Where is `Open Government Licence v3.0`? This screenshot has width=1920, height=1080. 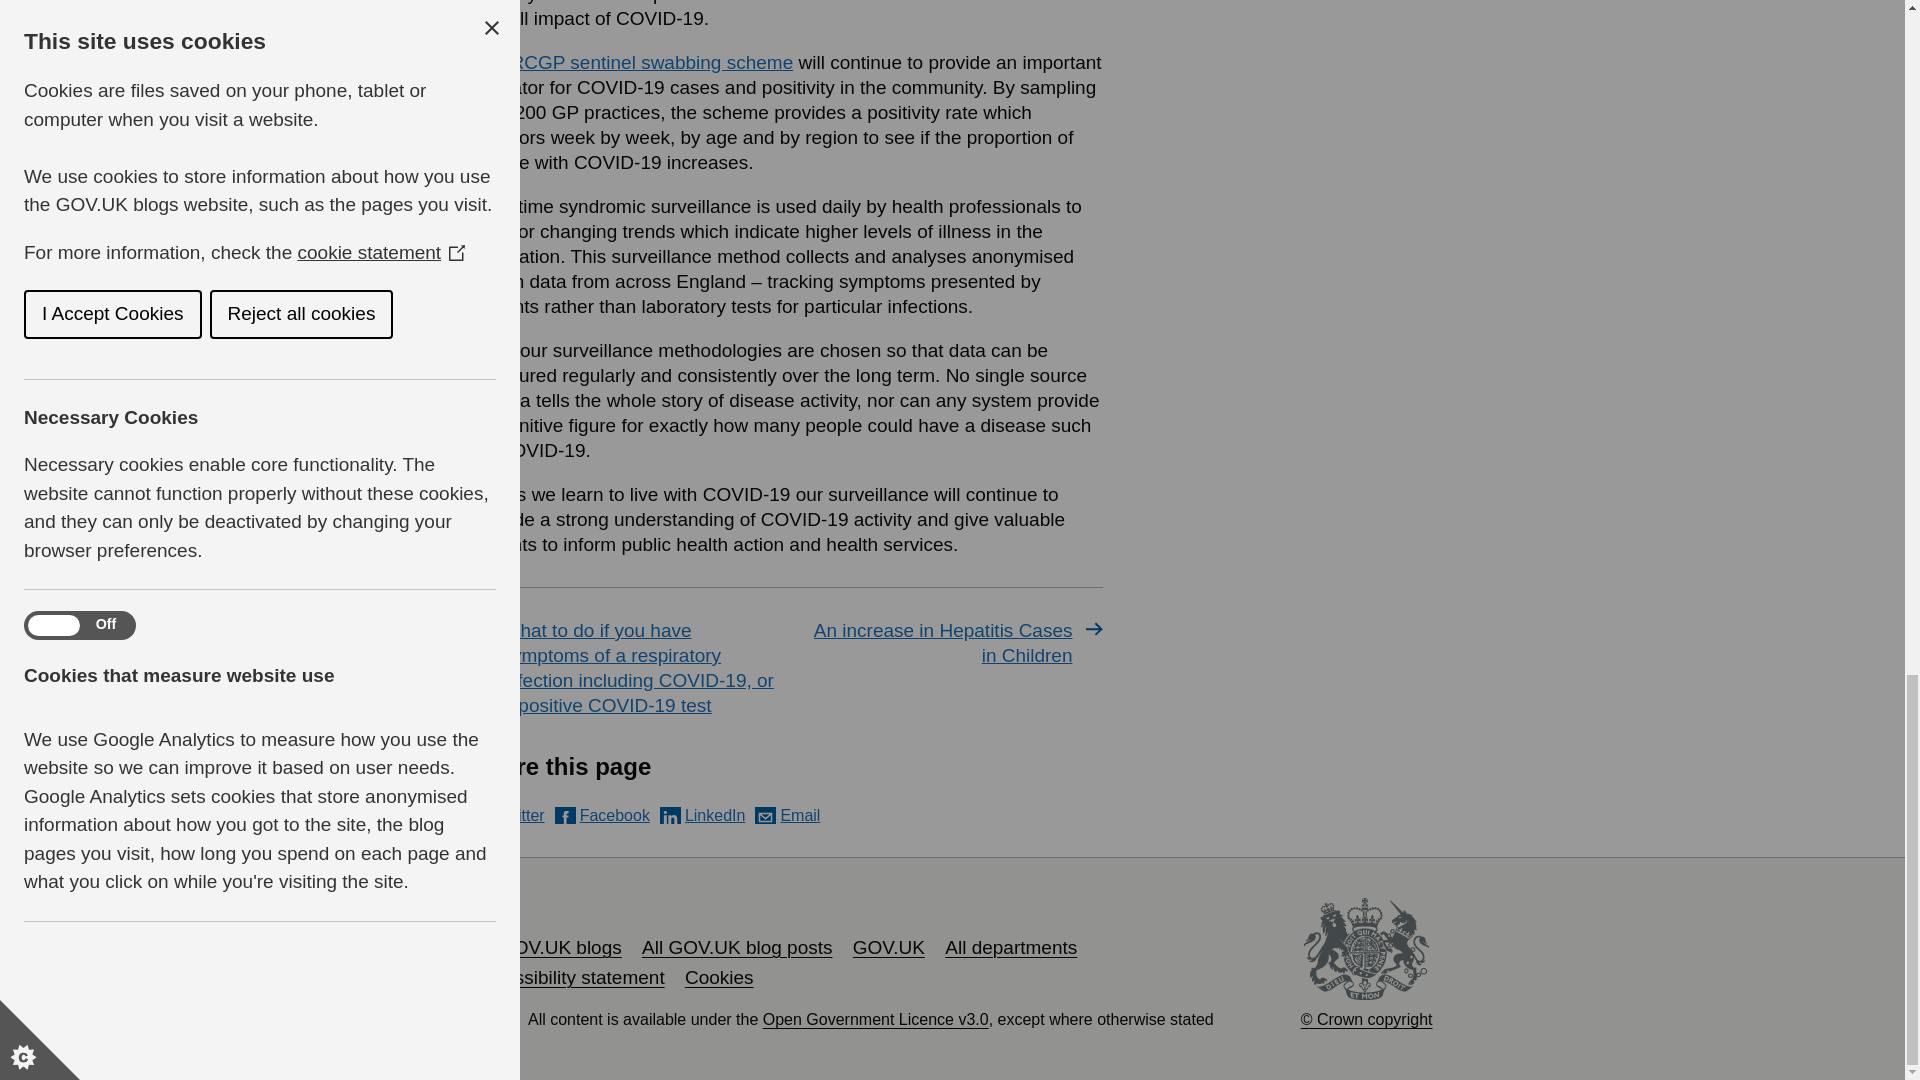 Open Government Licence v3.0 is located at coordinates (875, 1019).